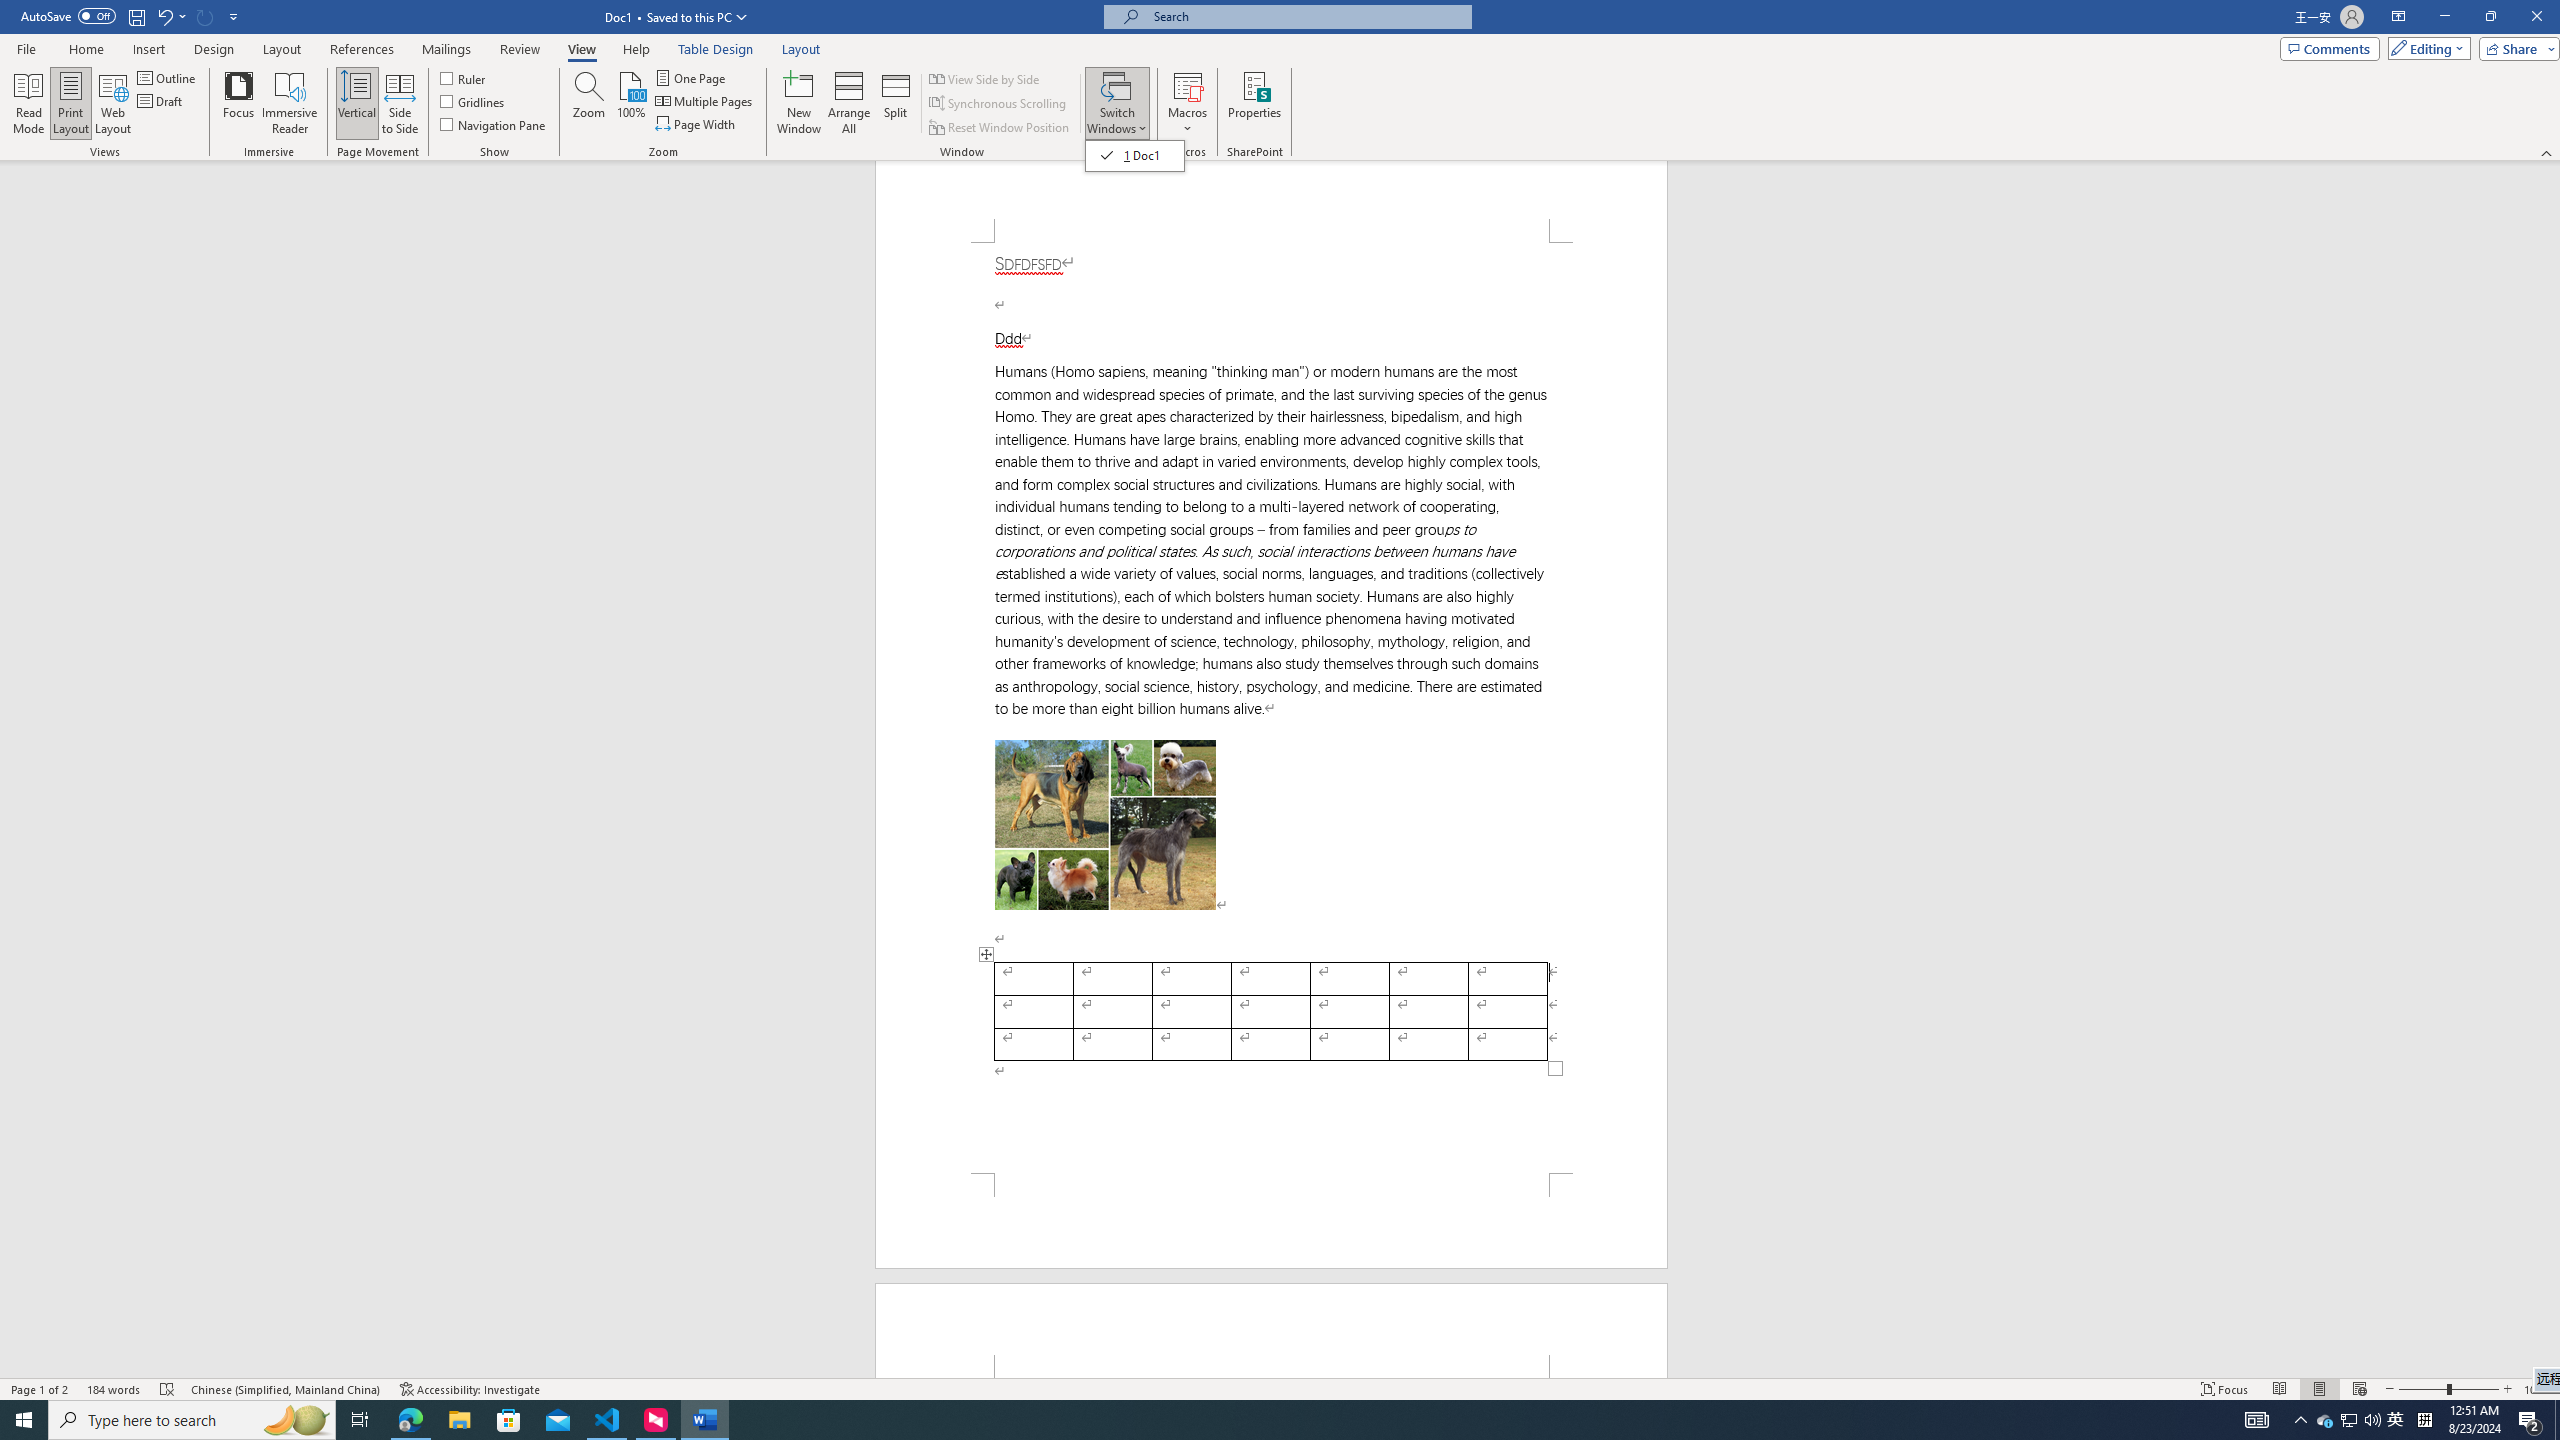 This screenshot has width=2560, height=1440. What do you see at coordinates (2424, 1420) in the screenshot?
I see `Tray Input Indicator - Chinese (Simplified, China)` at bounding box center [2424, 1420].